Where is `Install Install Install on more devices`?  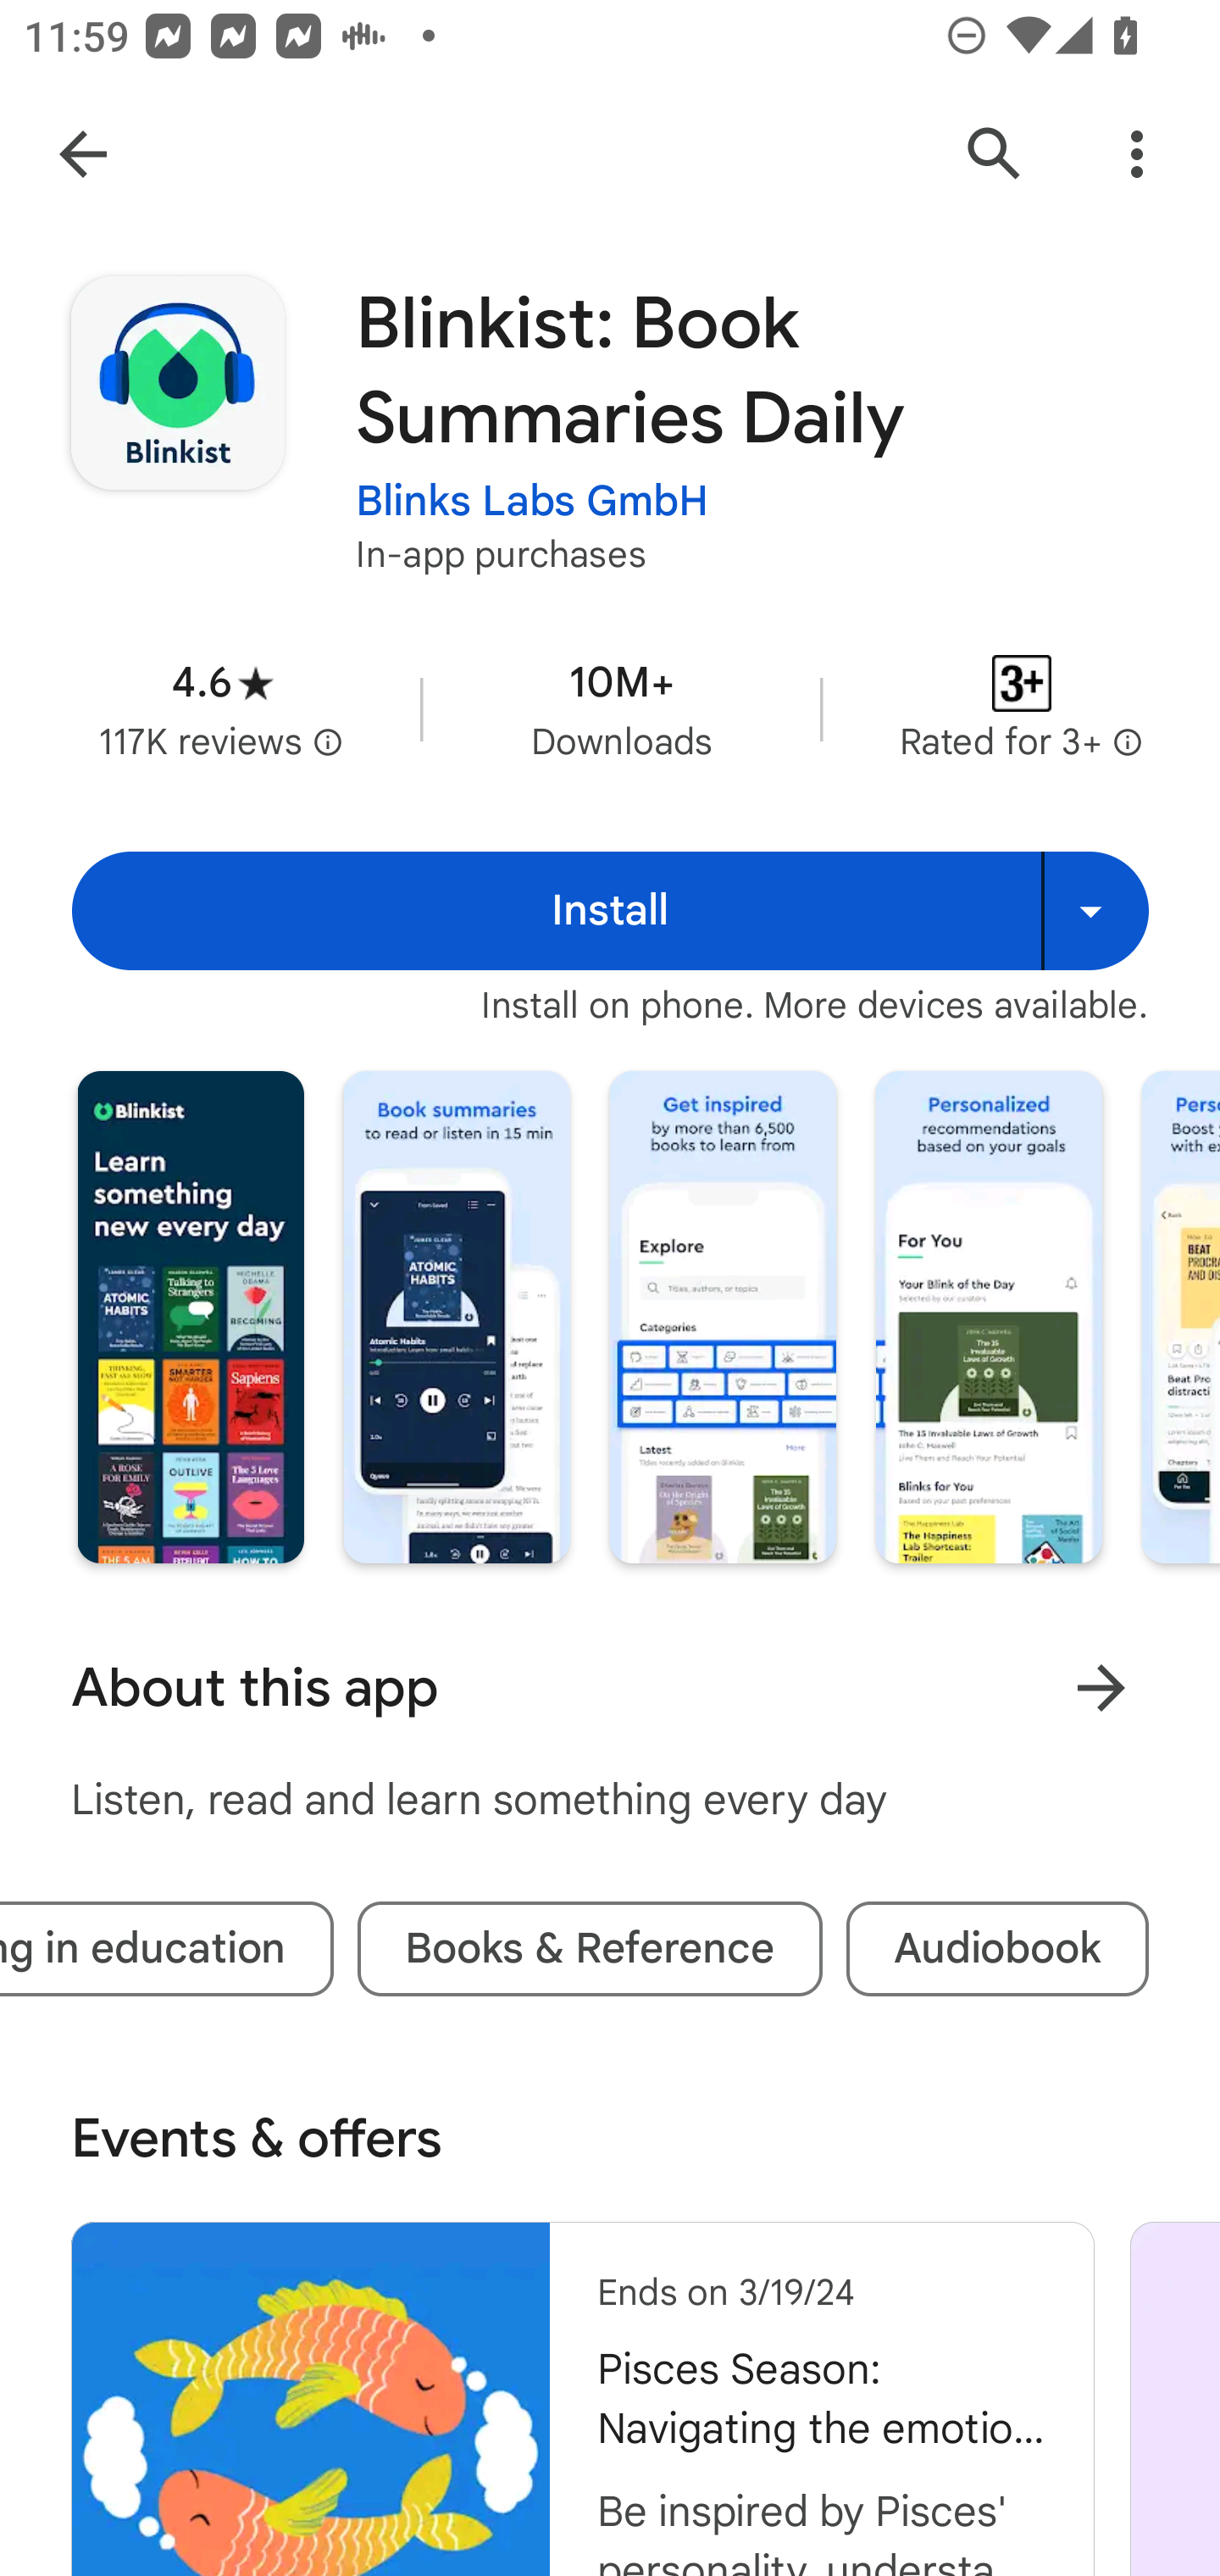 Install Install Install on more devices is located at coordinates (610, 910).